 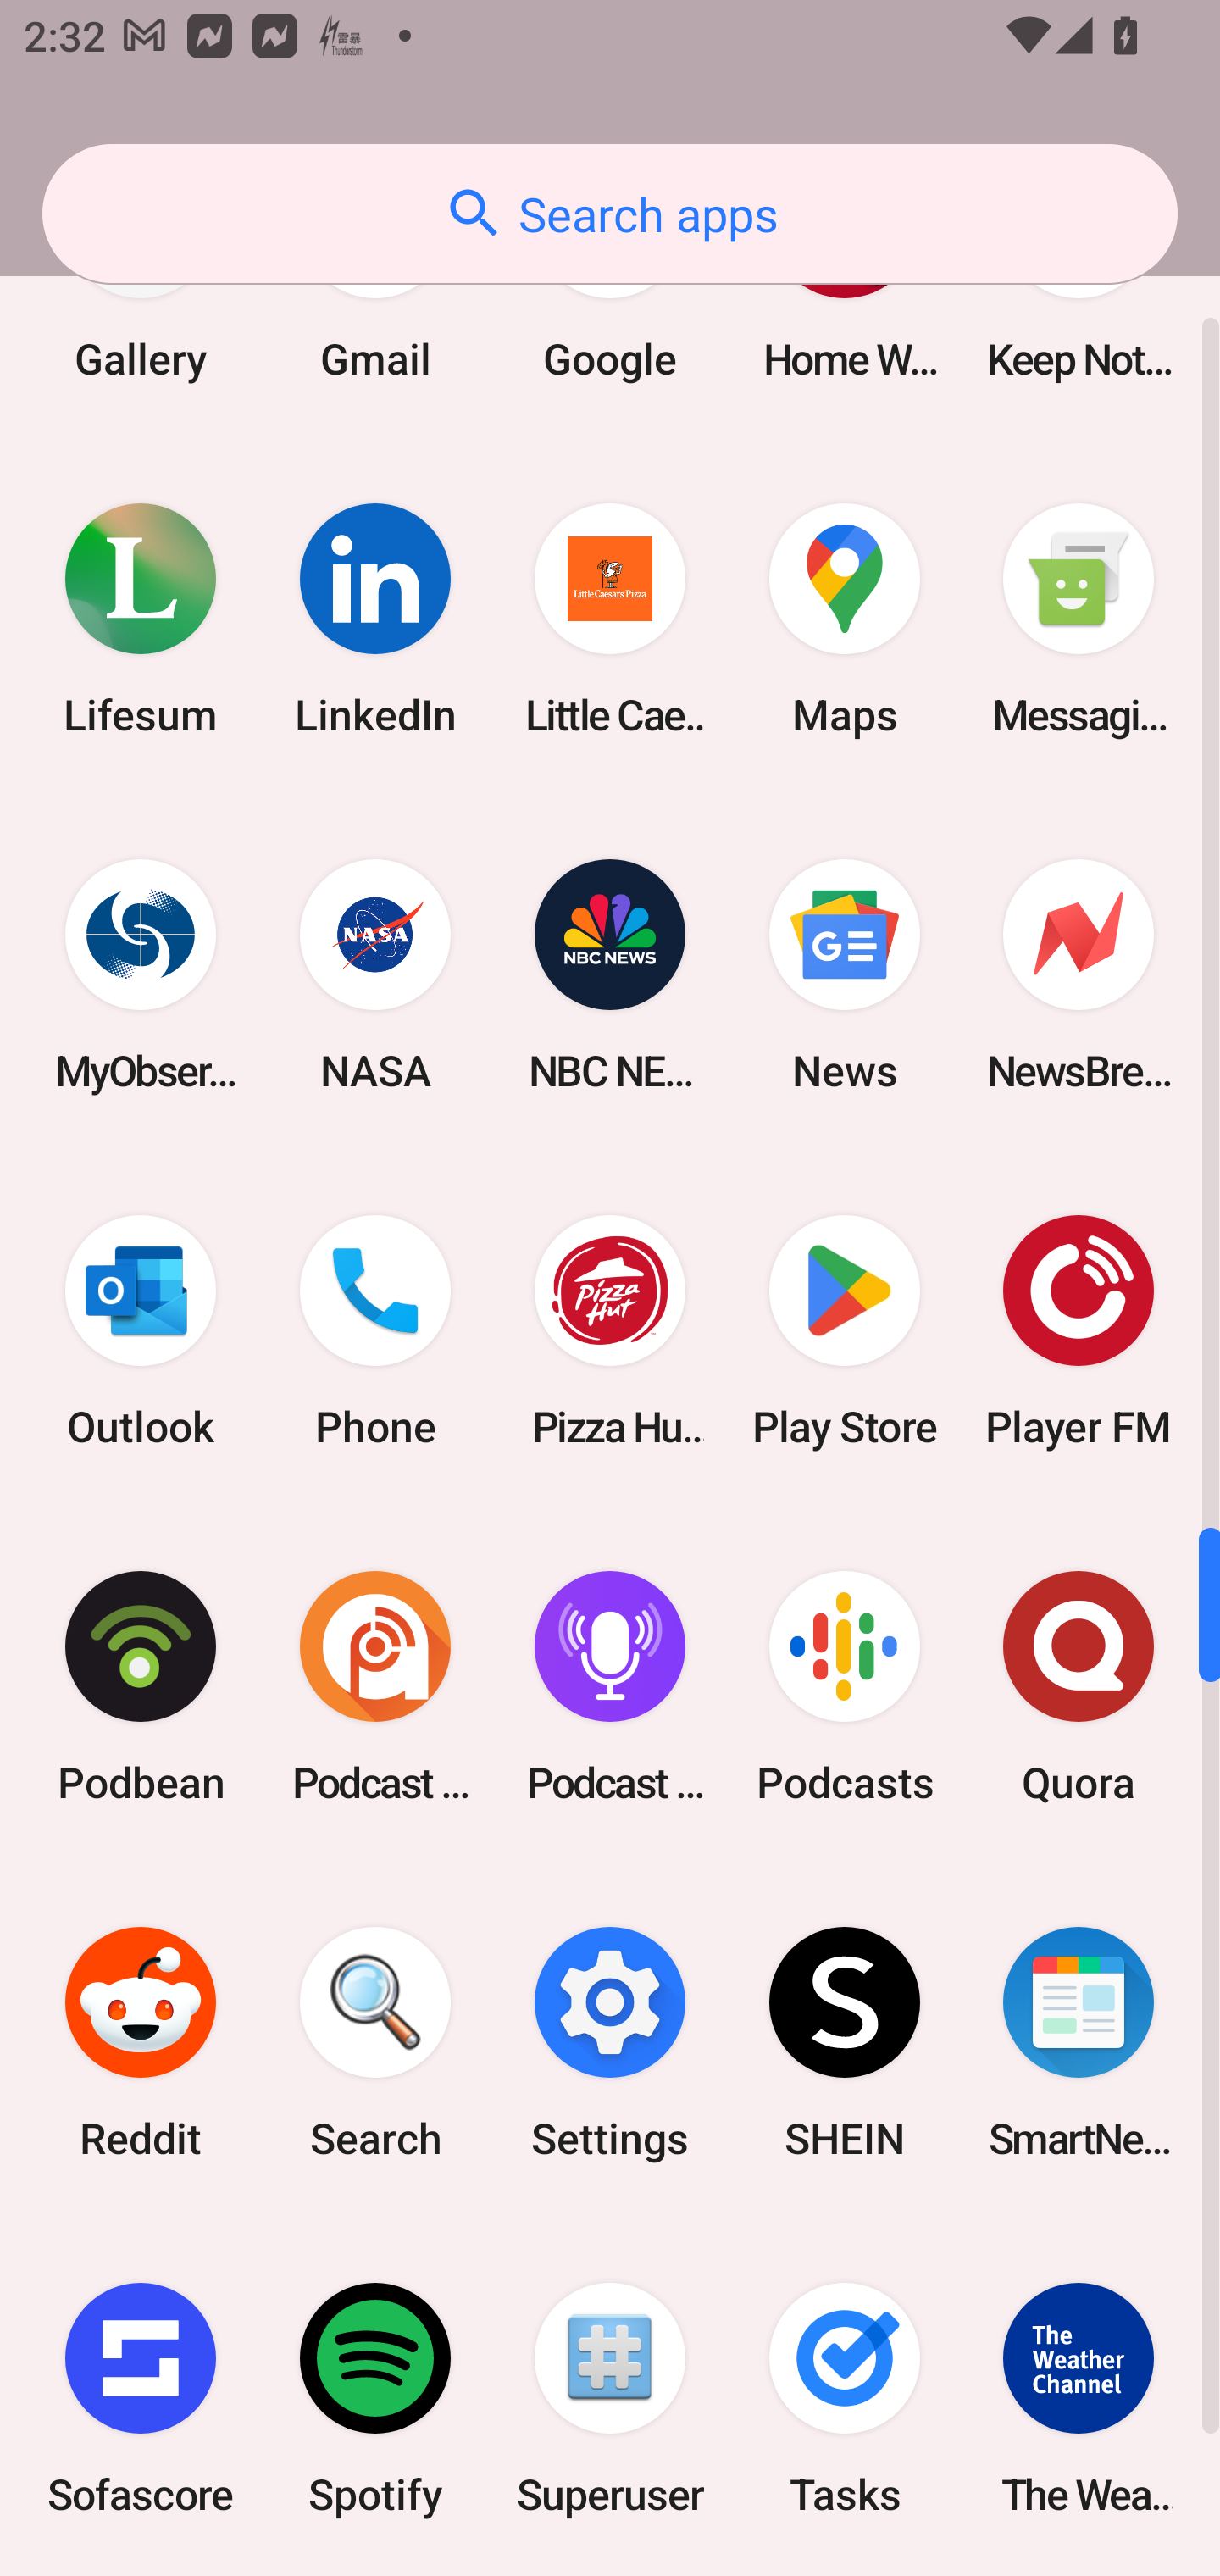 I want to click on Lifesum, so click(x=141, y=619).